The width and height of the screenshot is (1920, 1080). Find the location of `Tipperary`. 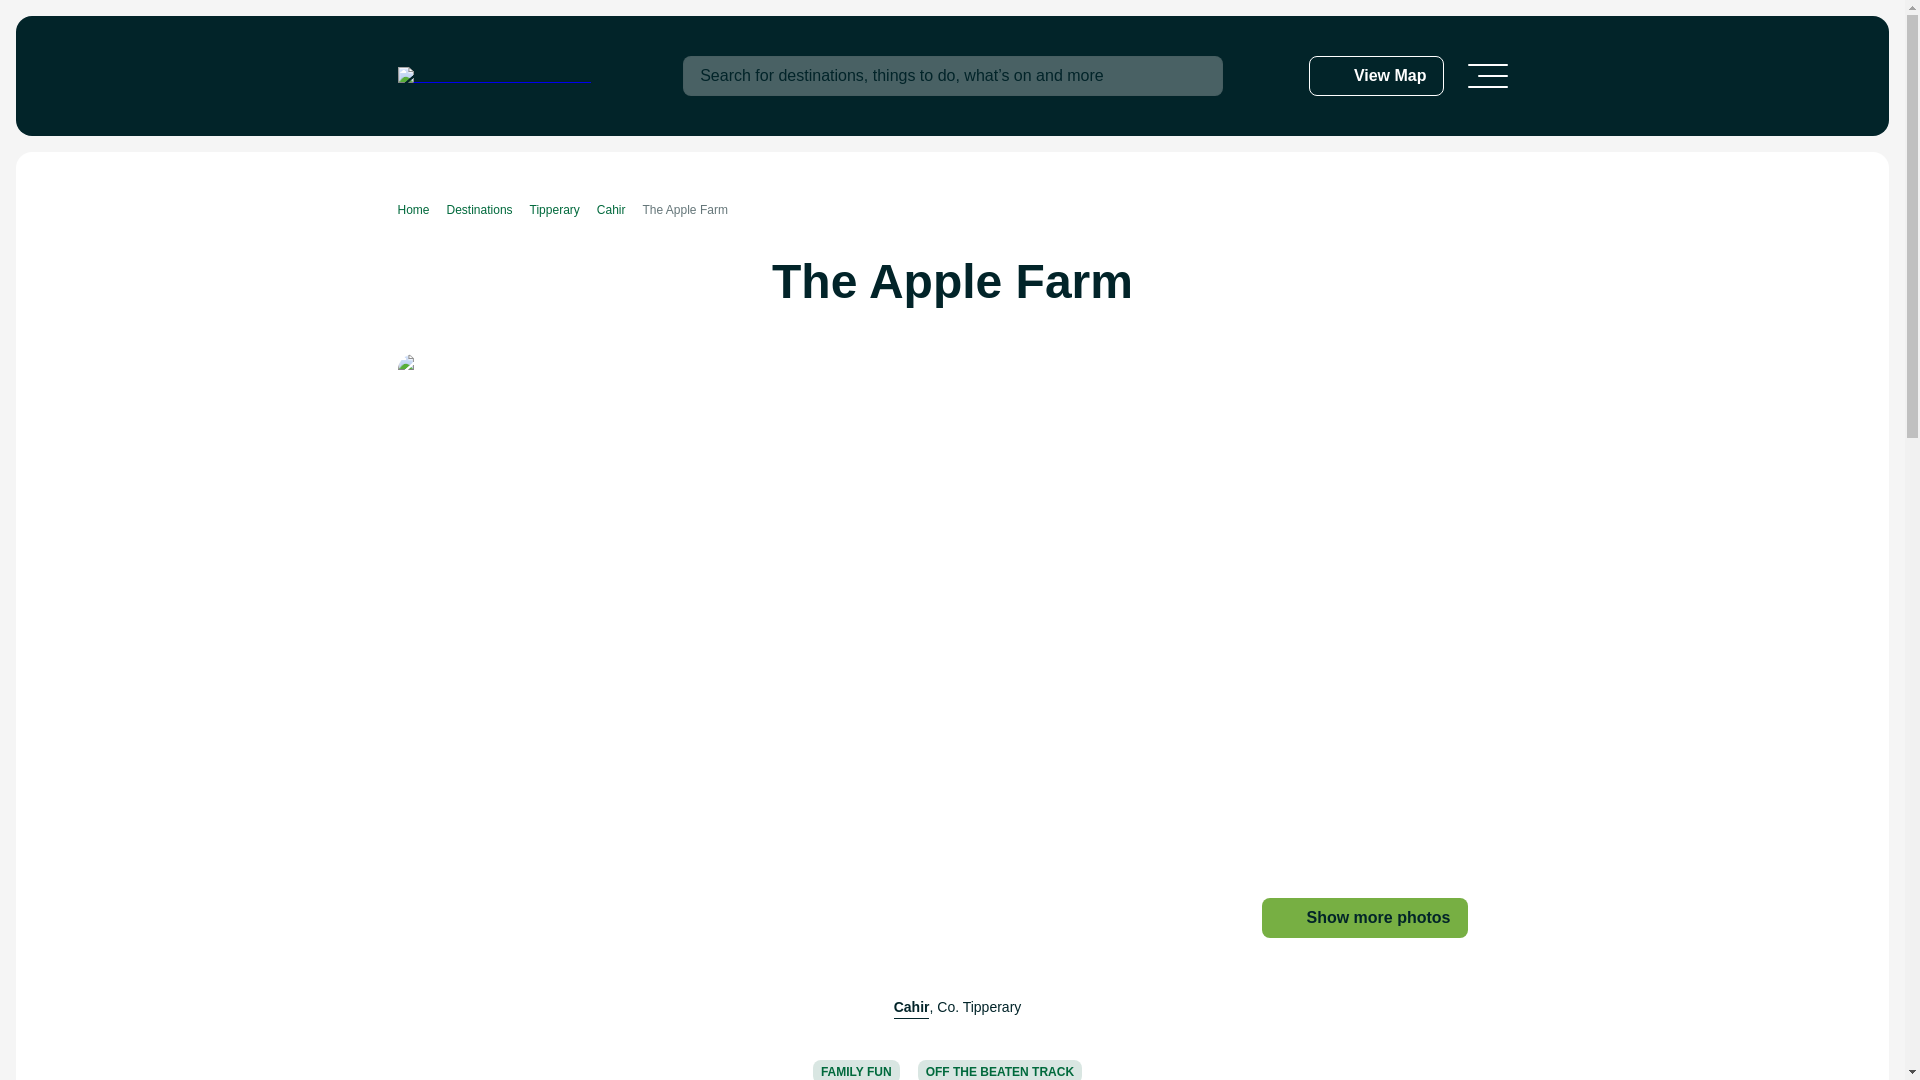

Tipperary is located at coordinates (563, 210).